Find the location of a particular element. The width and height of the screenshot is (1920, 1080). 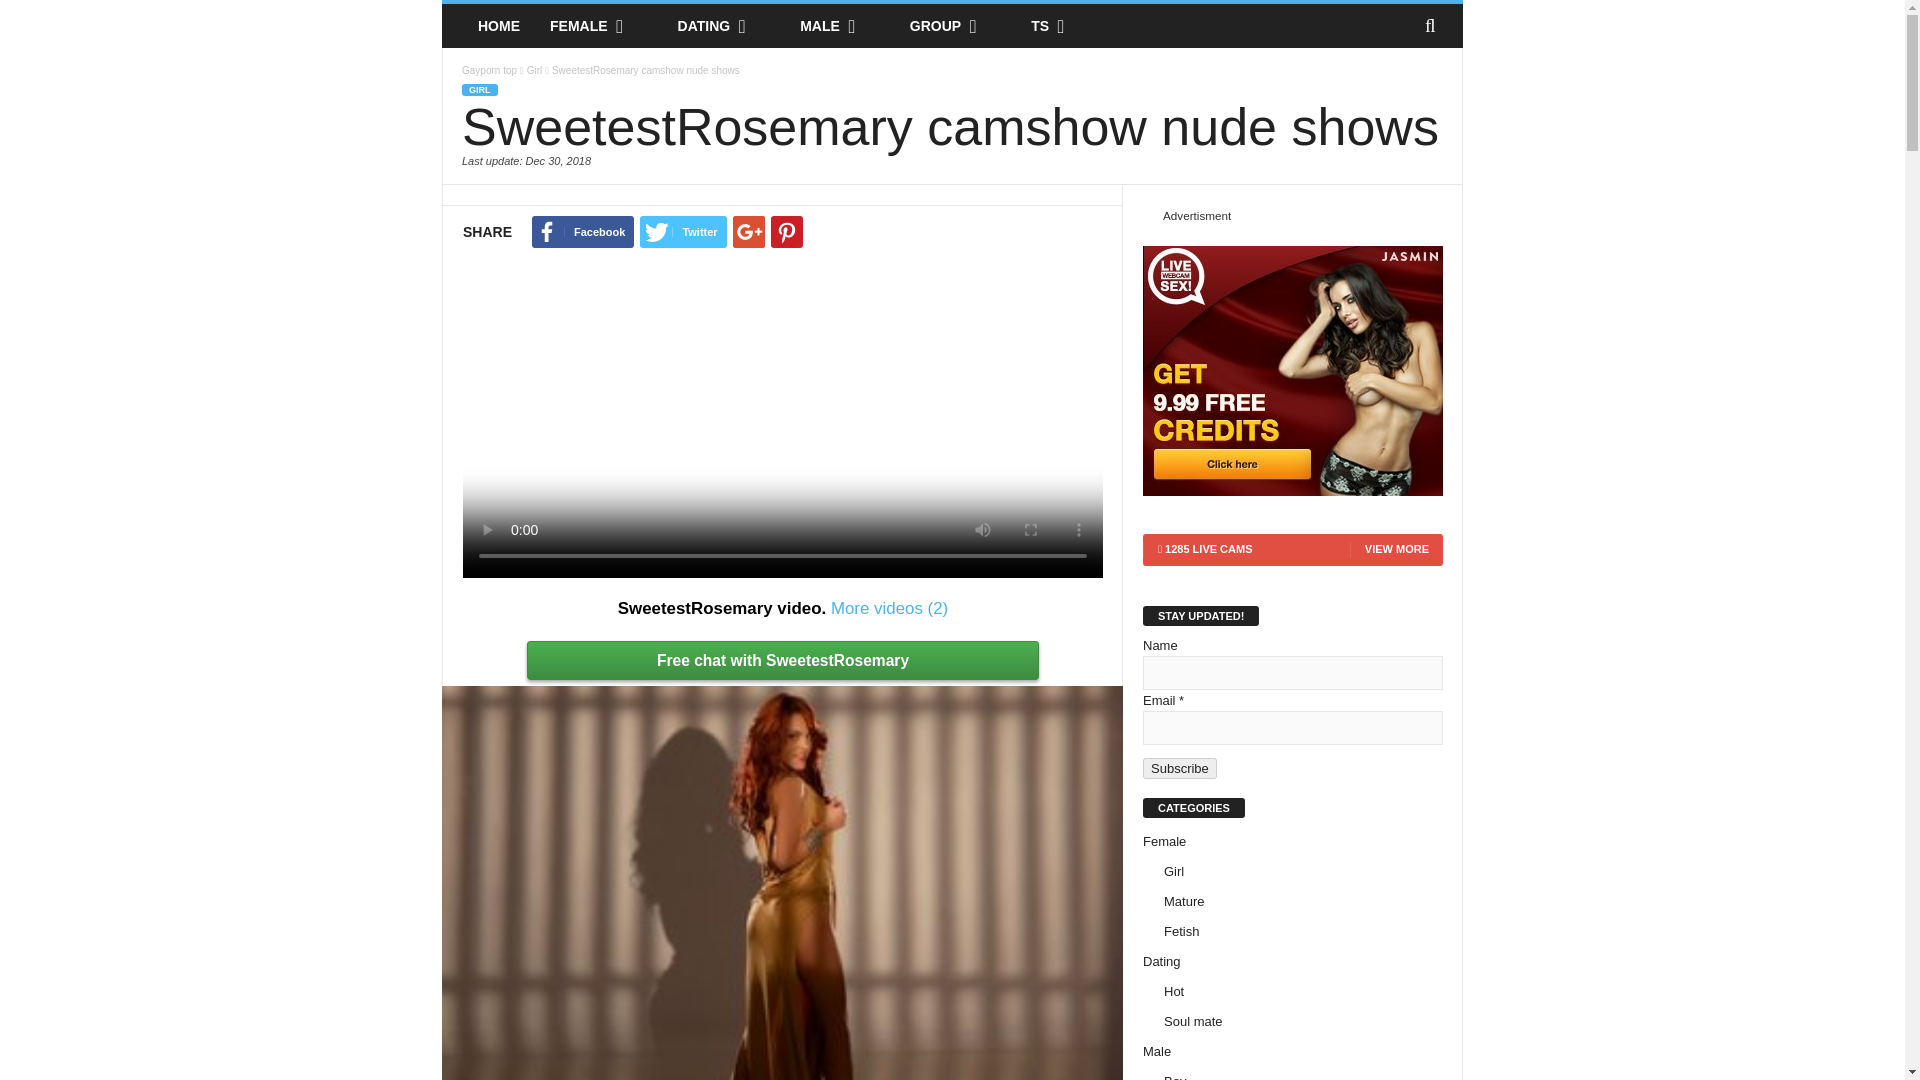

HOME is located at coordinates (498, 26).